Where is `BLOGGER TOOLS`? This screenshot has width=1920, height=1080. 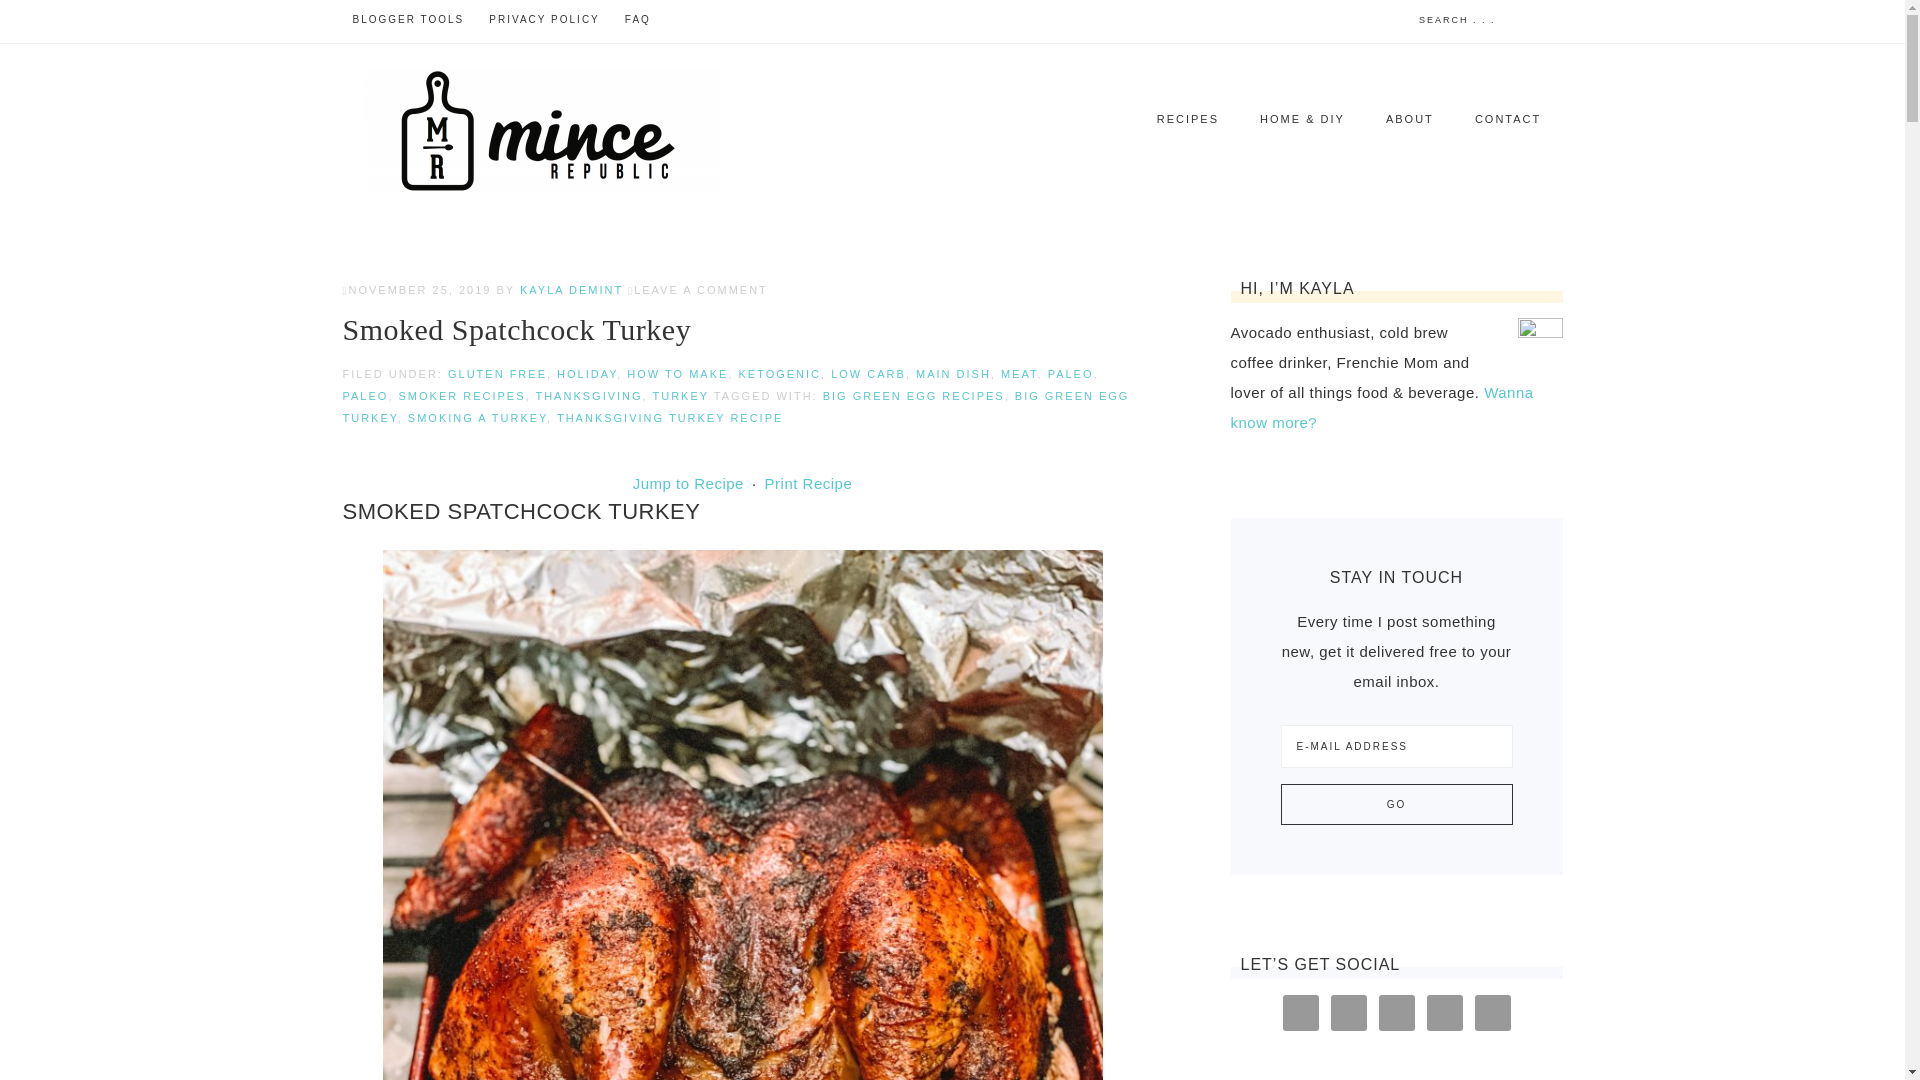 BLOGGER TOOLS is located at coordinates (408, 20).